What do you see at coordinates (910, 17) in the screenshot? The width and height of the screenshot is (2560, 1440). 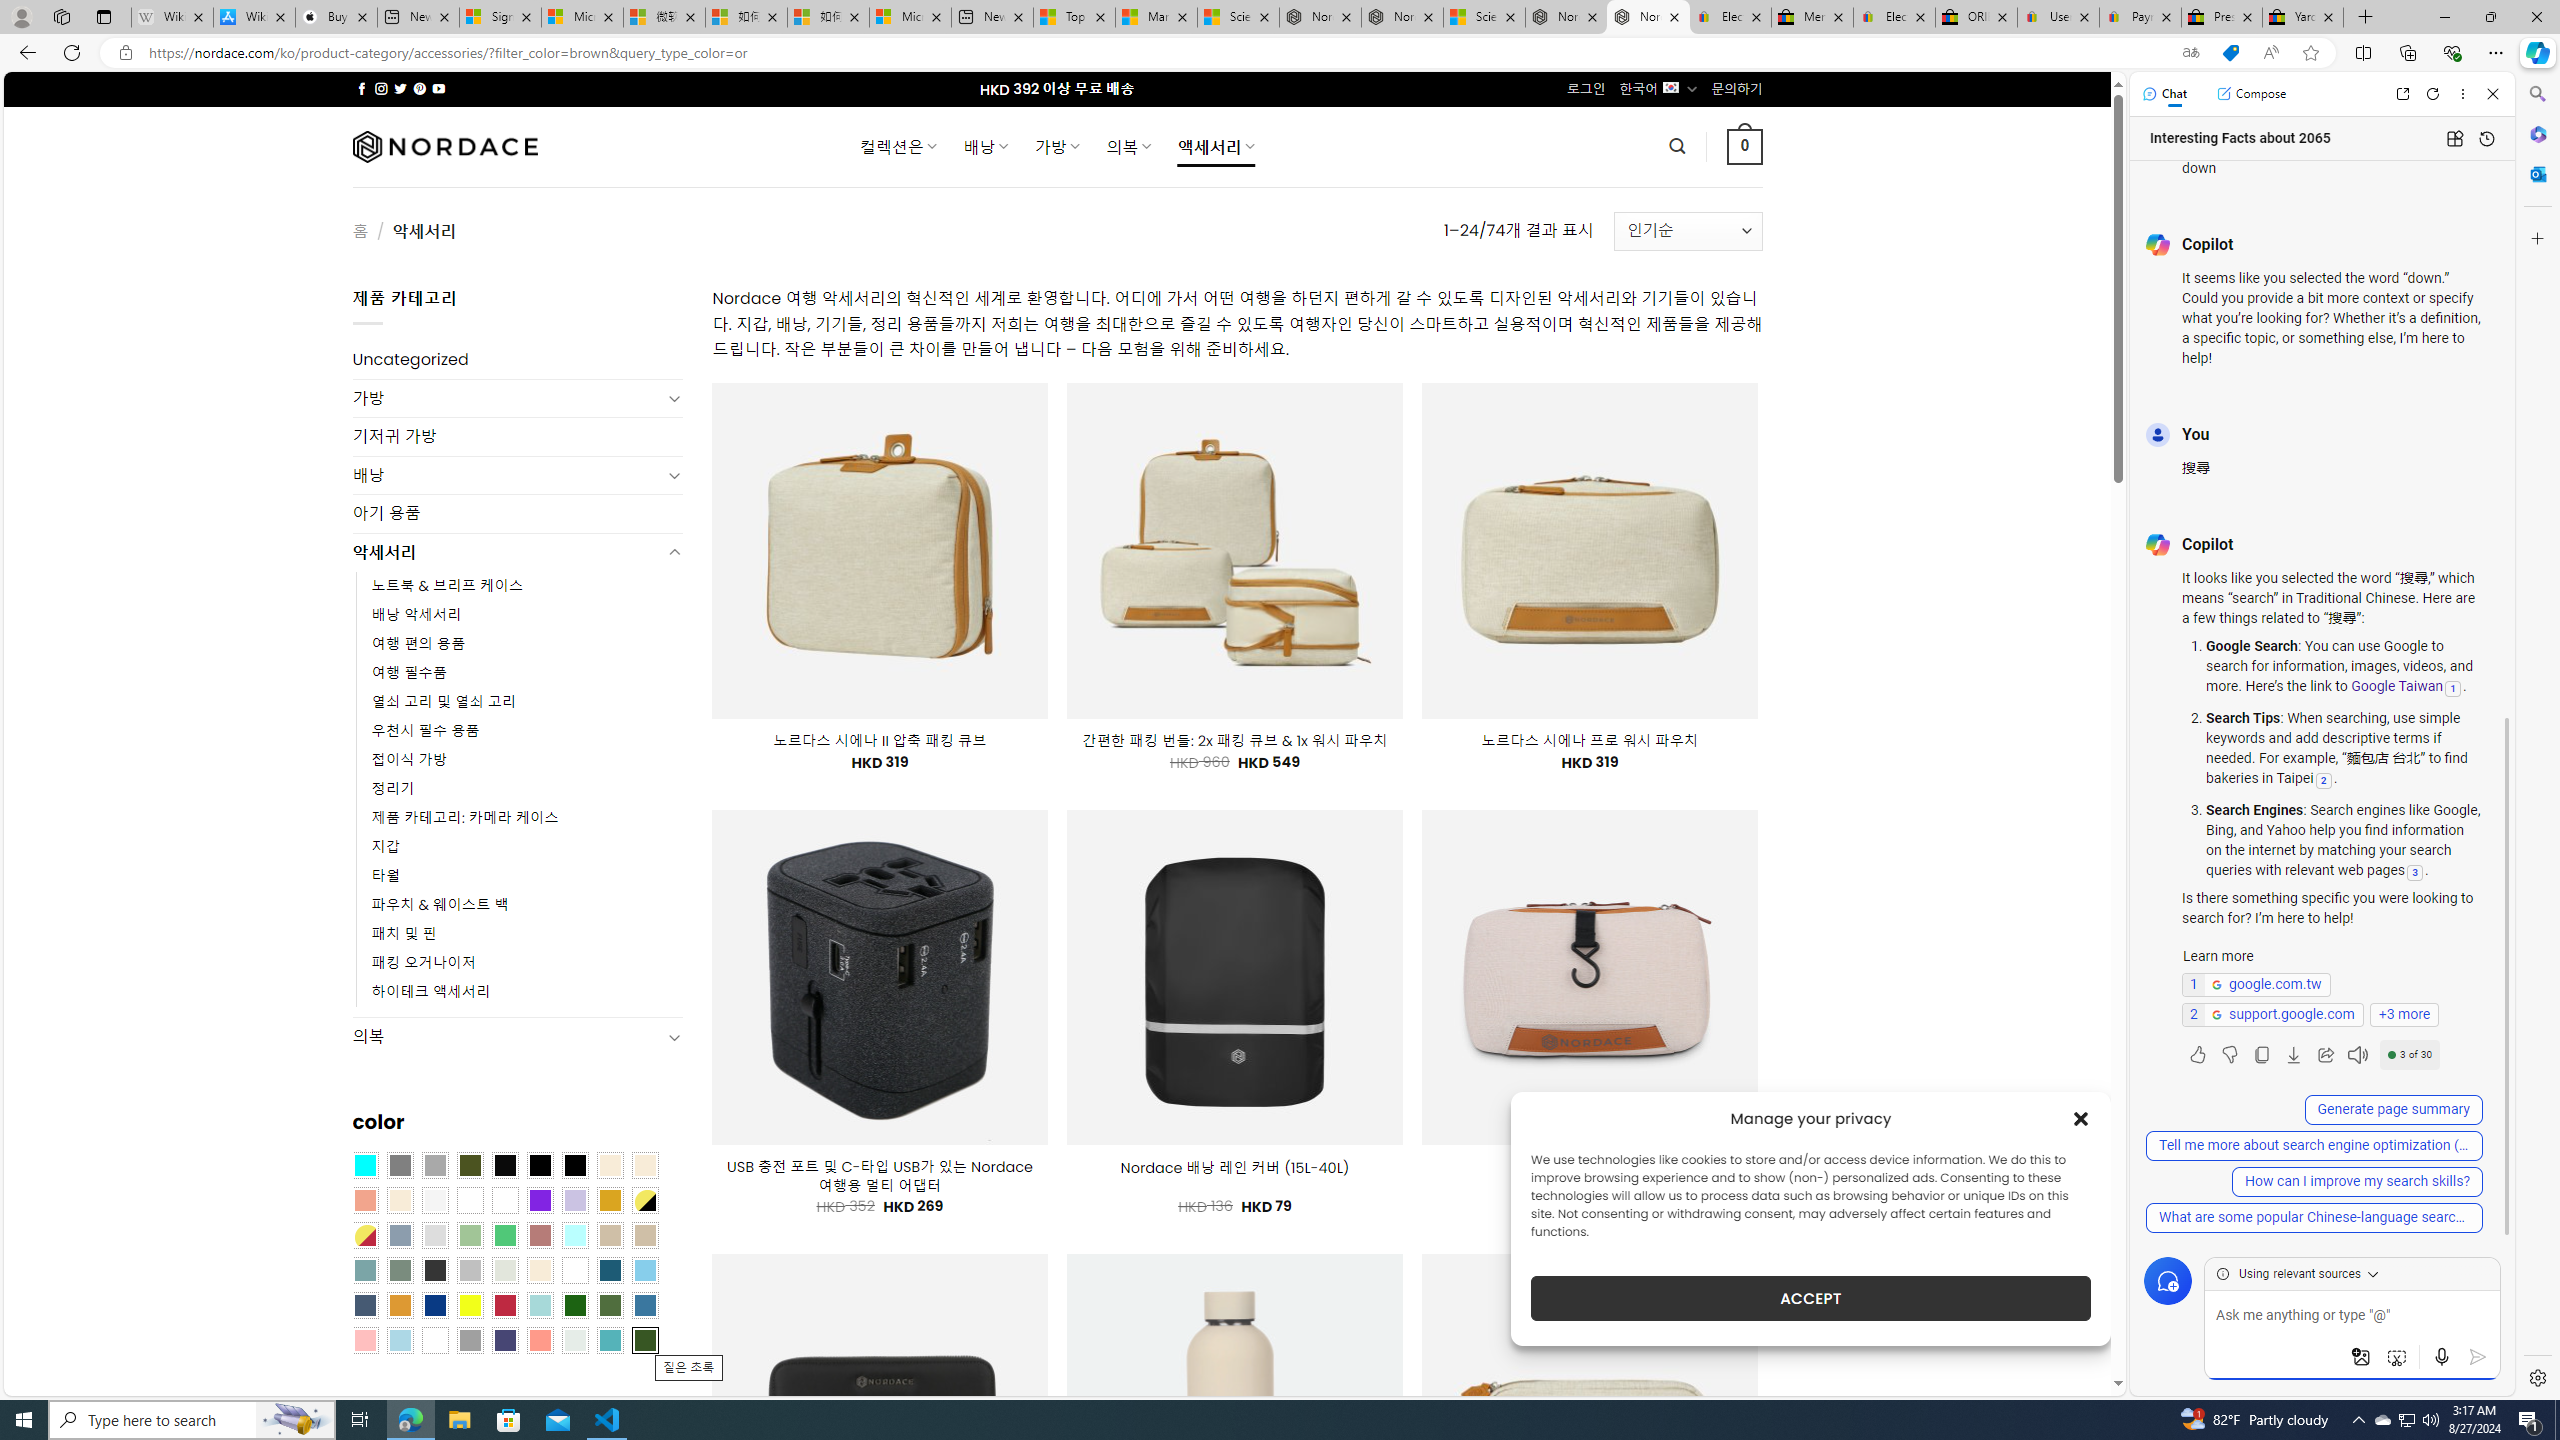 I see `Microsoft account | Account Checkup` at bounding box center [910, 17].